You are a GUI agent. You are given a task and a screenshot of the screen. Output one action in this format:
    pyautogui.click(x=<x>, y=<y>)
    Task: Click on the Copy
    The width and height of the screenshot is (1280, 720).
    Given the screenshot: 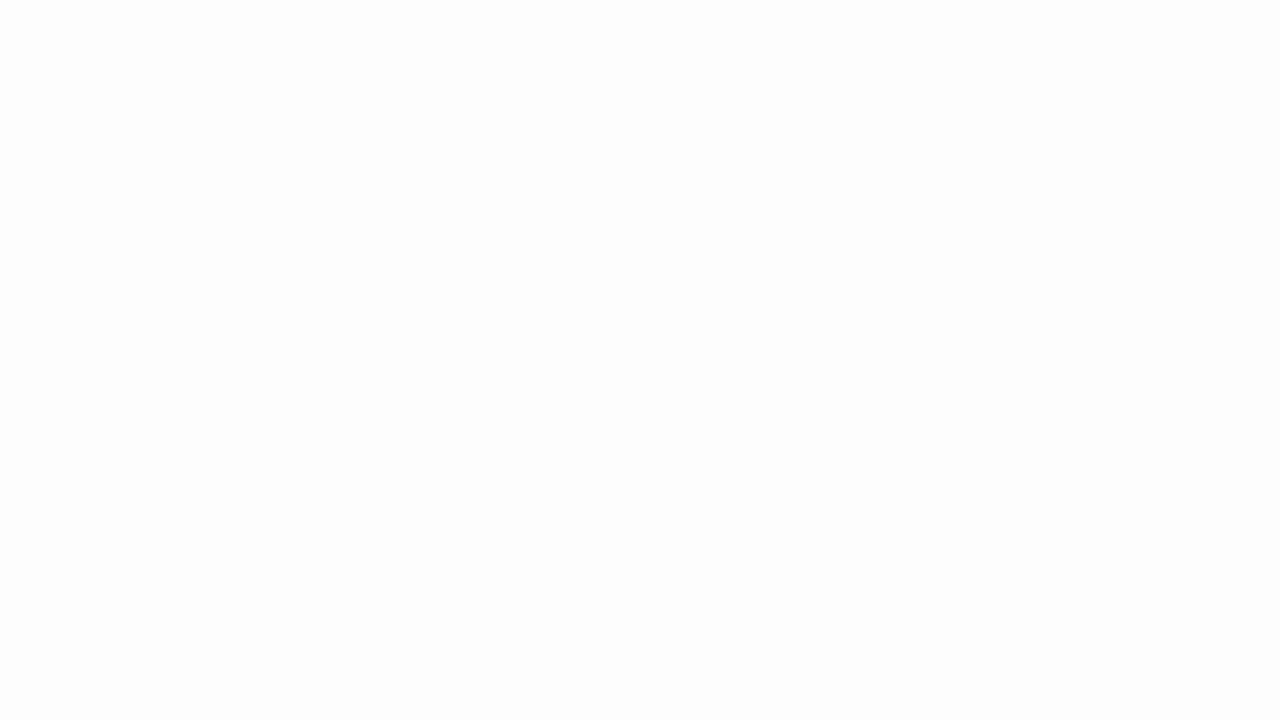 What is the action you would take?
    pyautogui.click(x=86, y=104)
    